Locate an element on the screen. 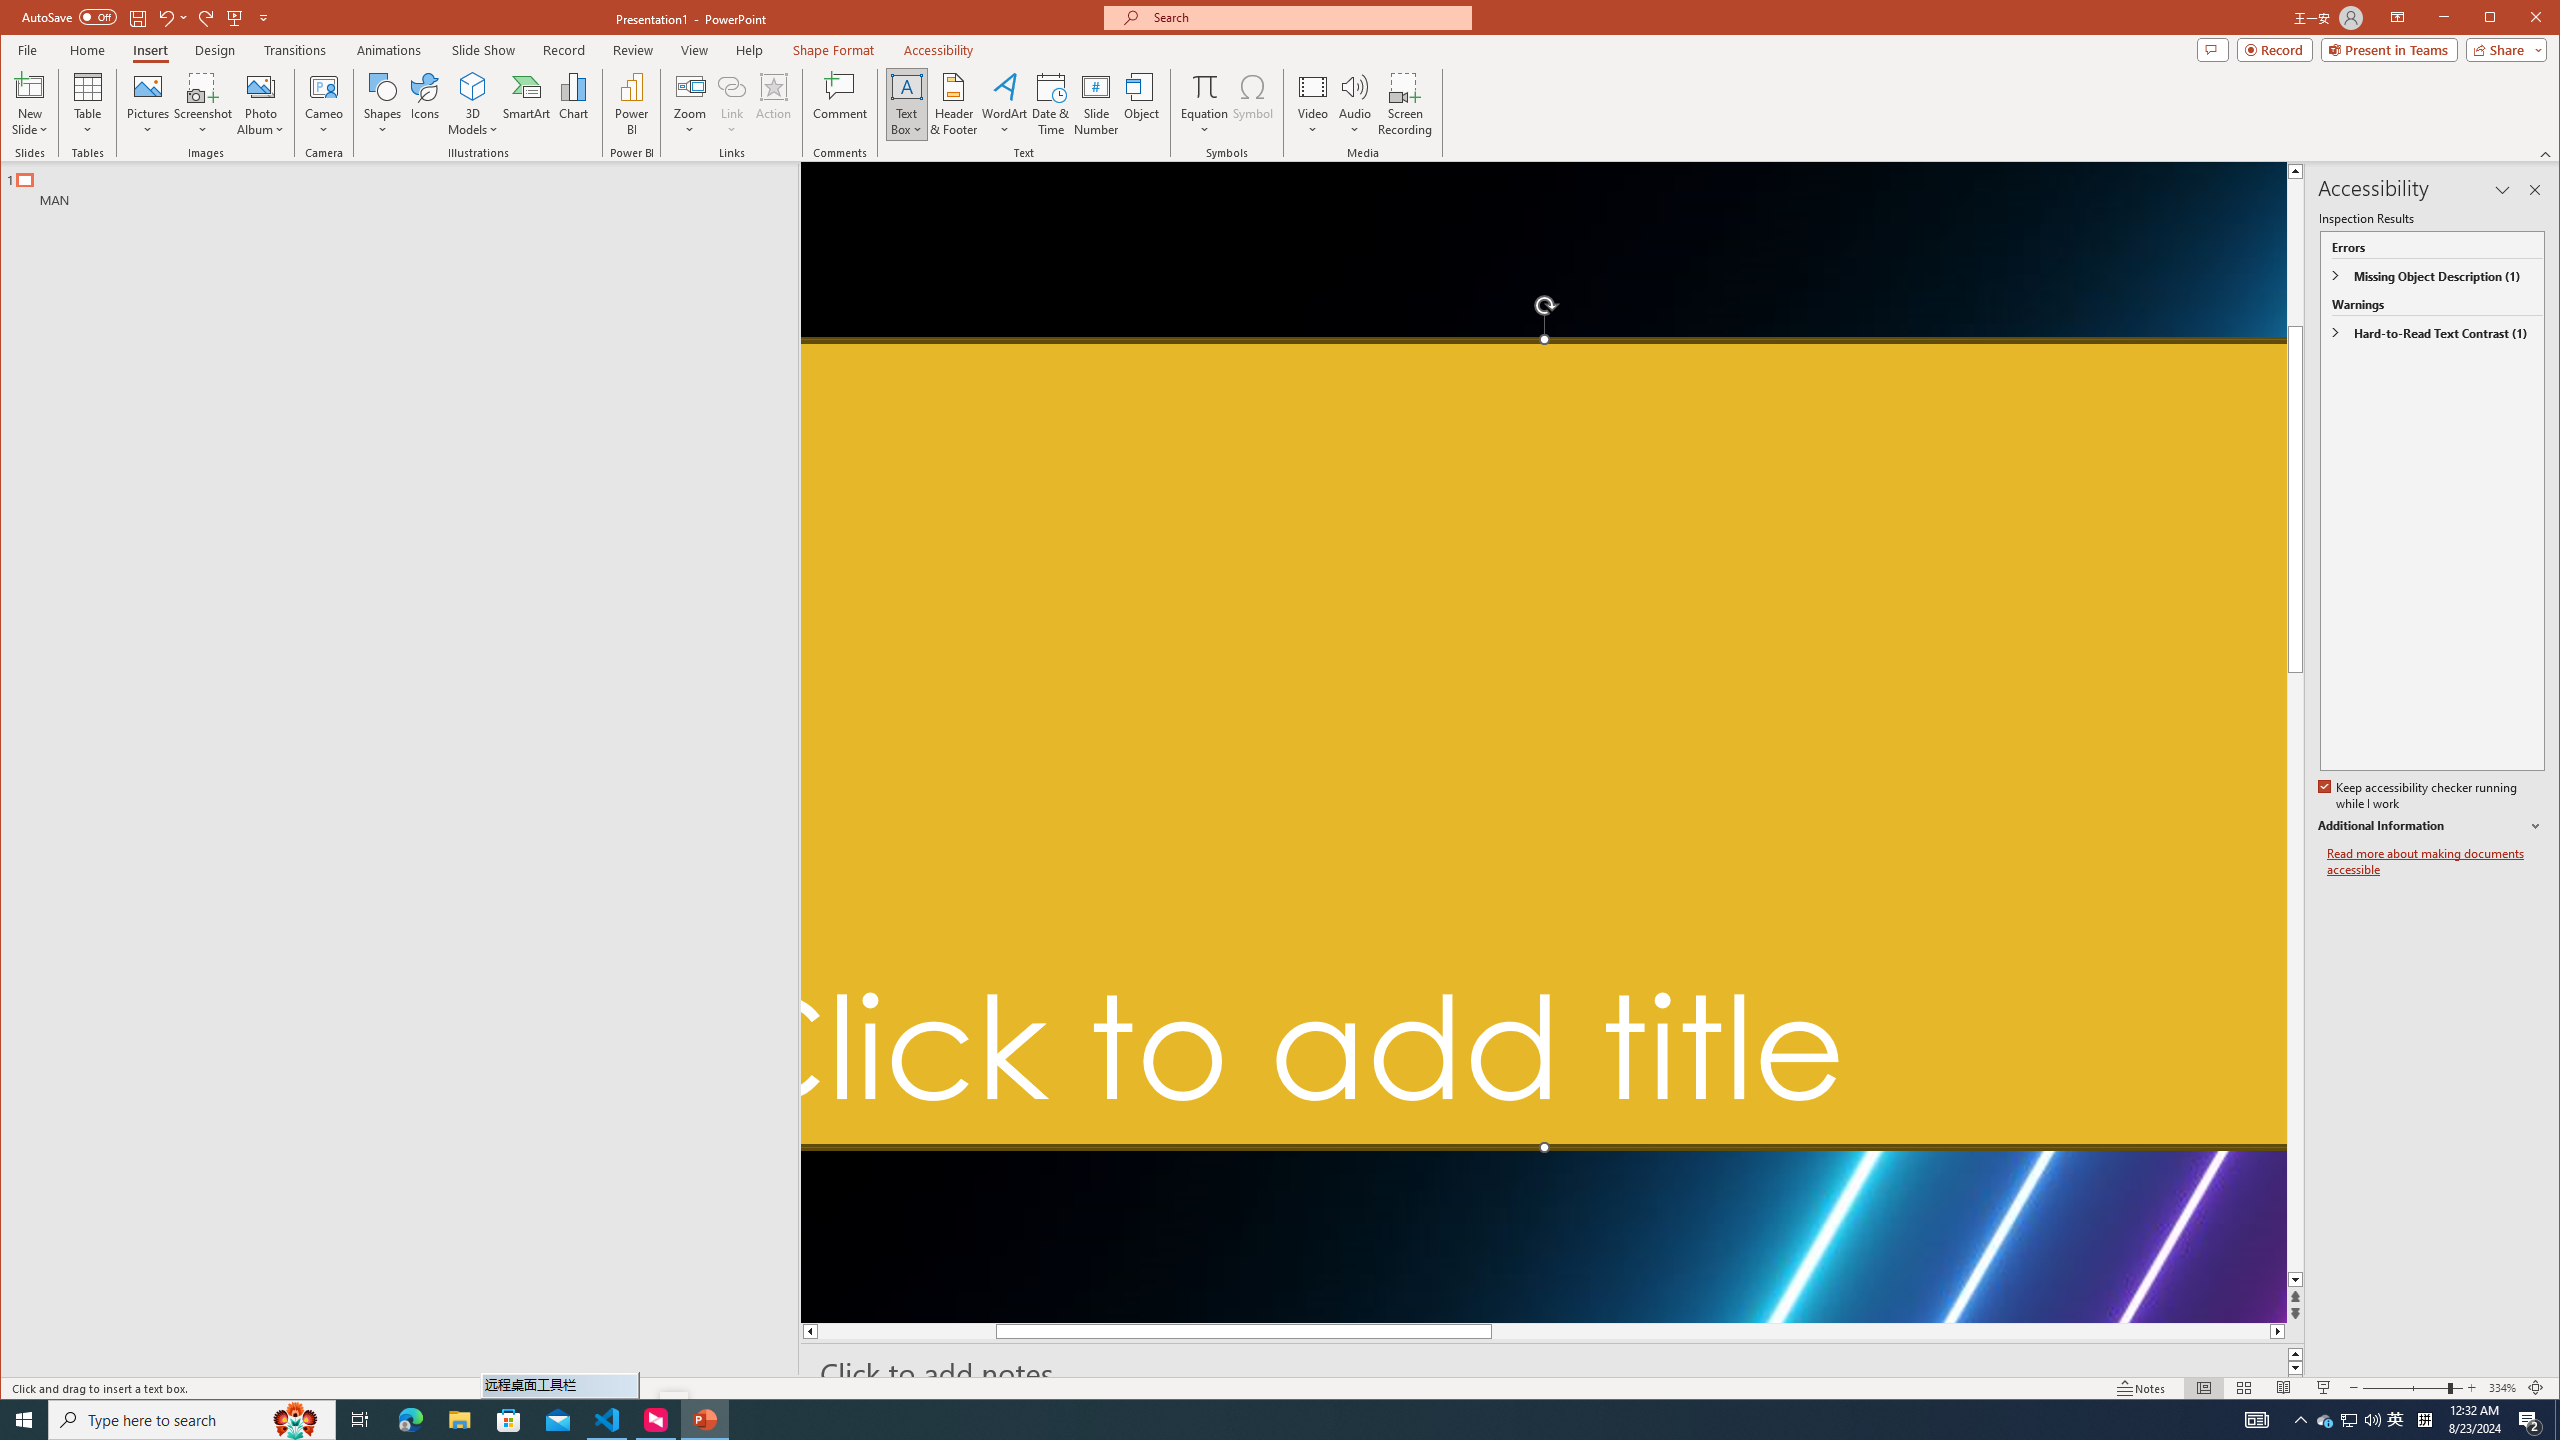 This screenshot has height=1440, width=2560. Slide Number is located at coordinates (1096, 104).